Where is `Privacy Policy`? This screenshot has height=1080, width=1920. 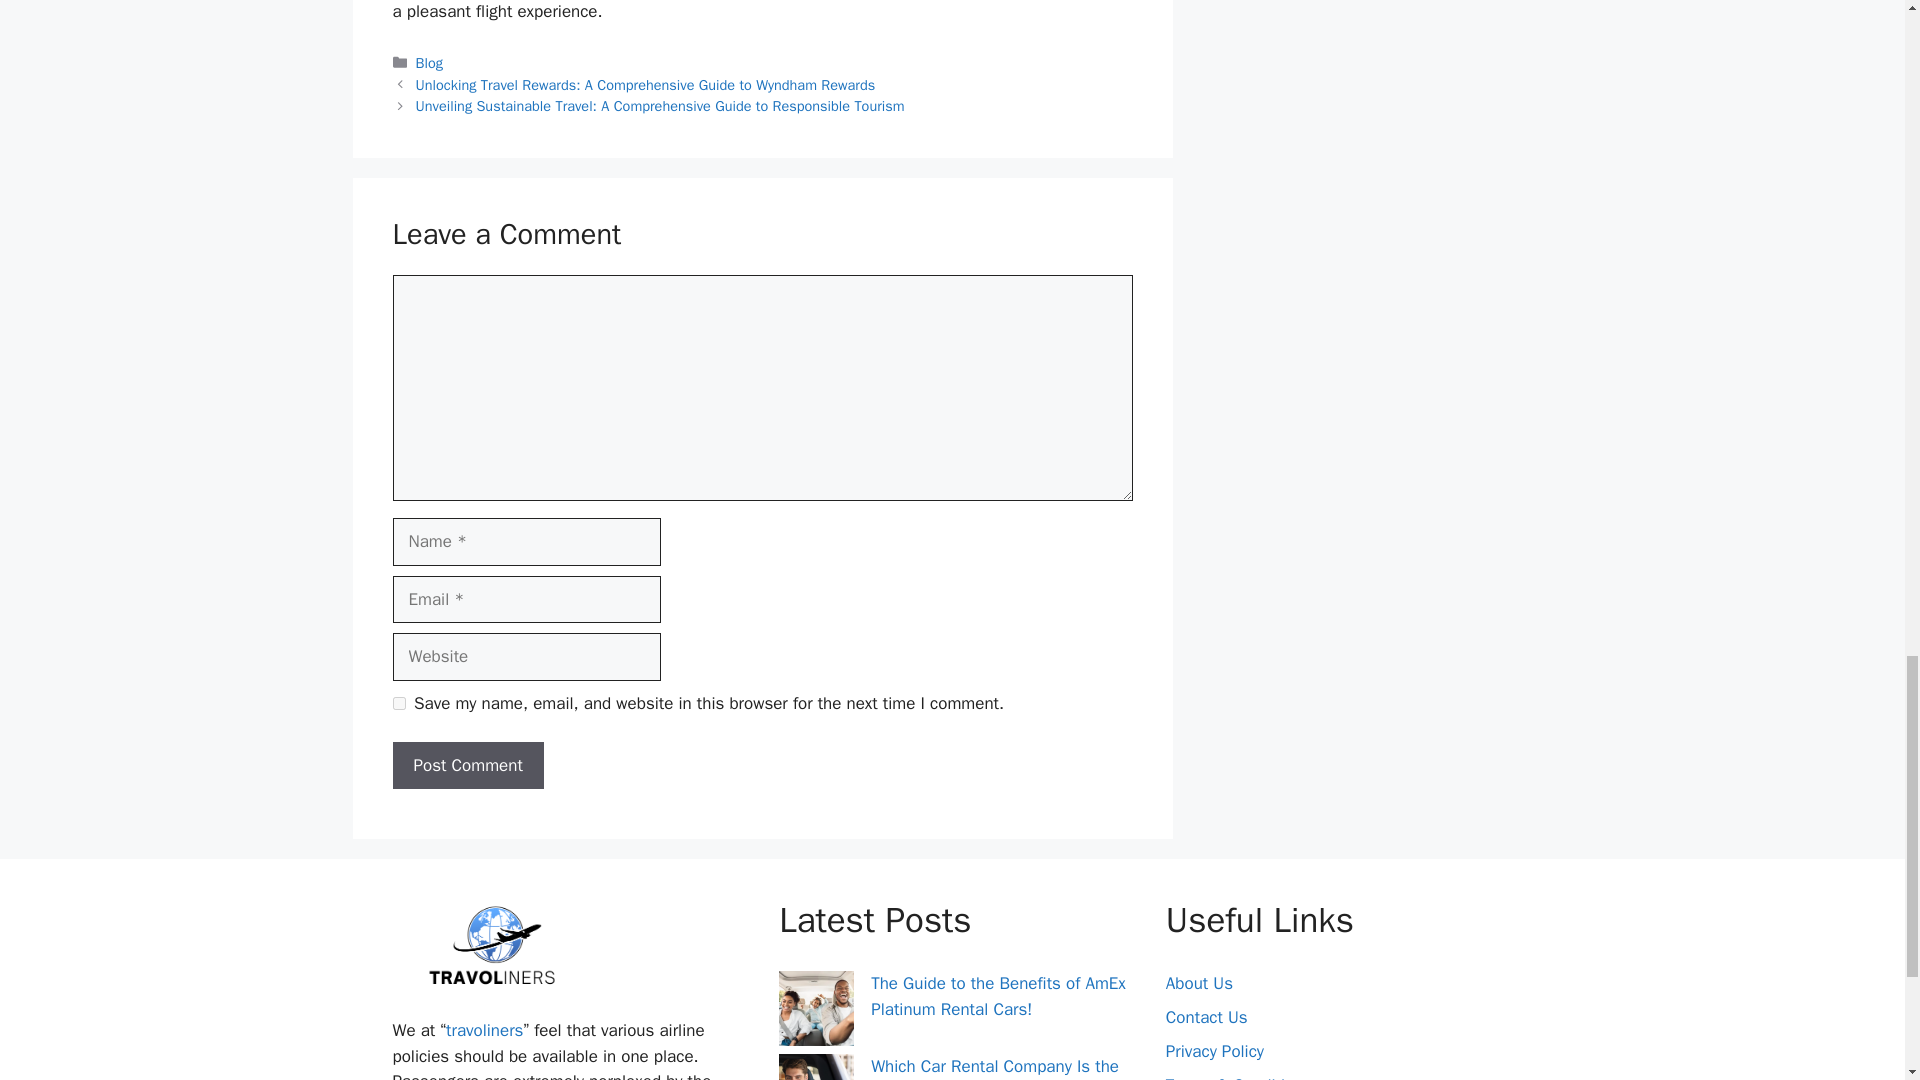
Privacy Policy is located at coordinates (1214, 1051).